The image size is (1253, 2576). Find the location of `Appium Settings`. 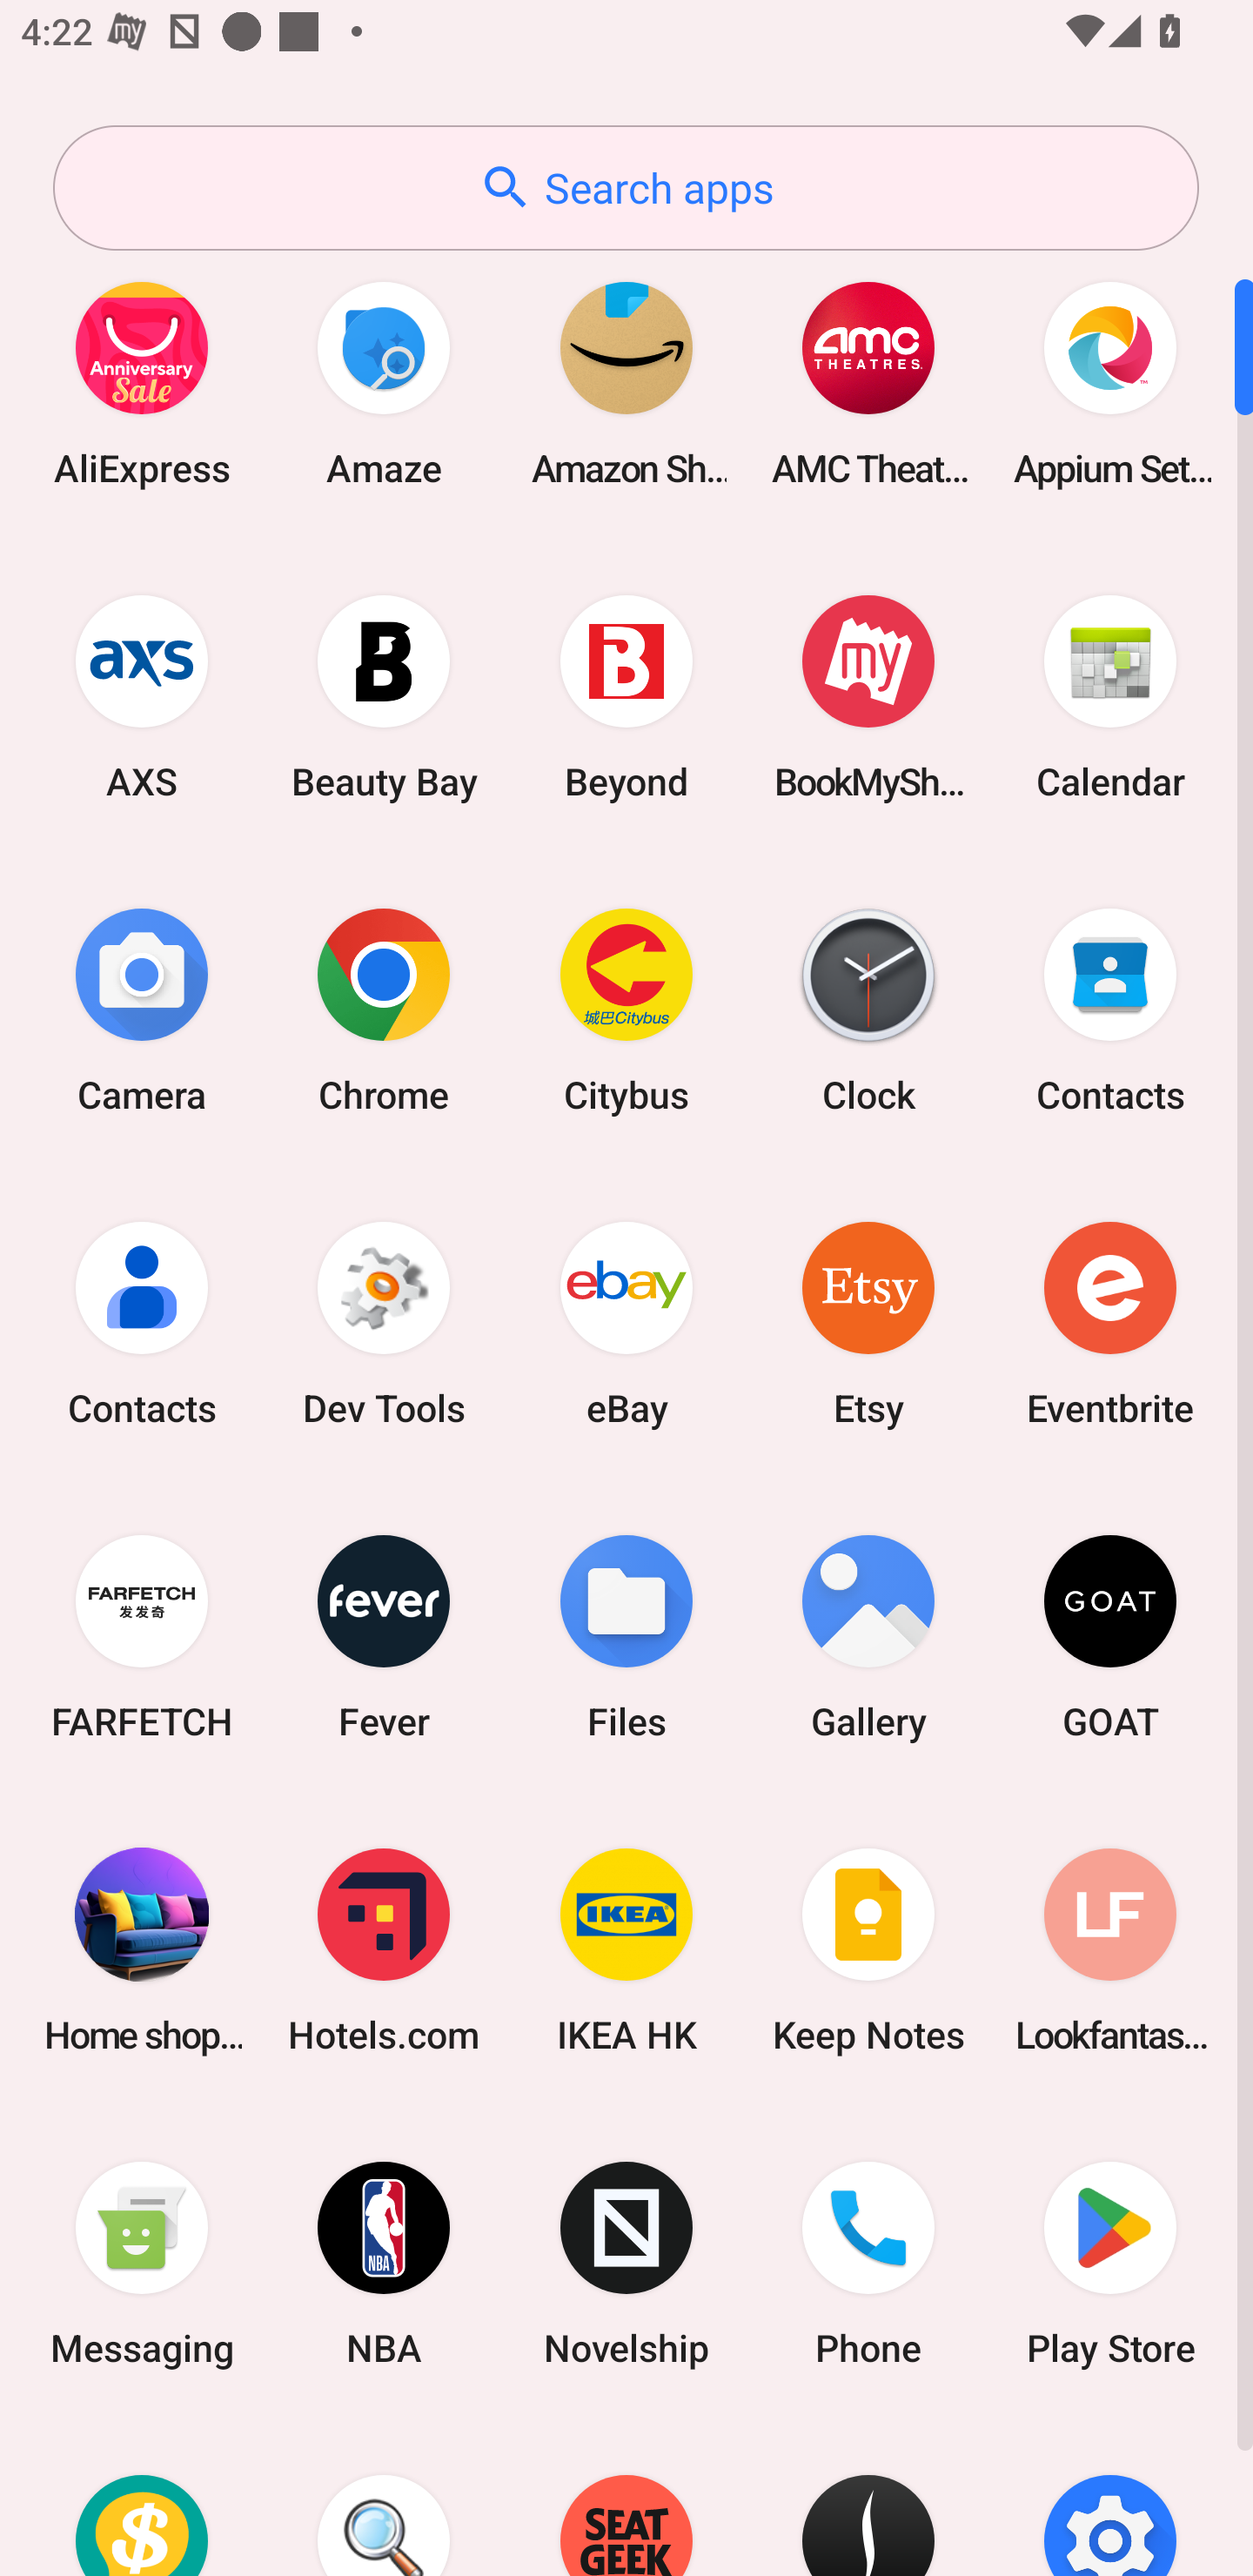

Appium Settings is located at coordinates (1110, 383).